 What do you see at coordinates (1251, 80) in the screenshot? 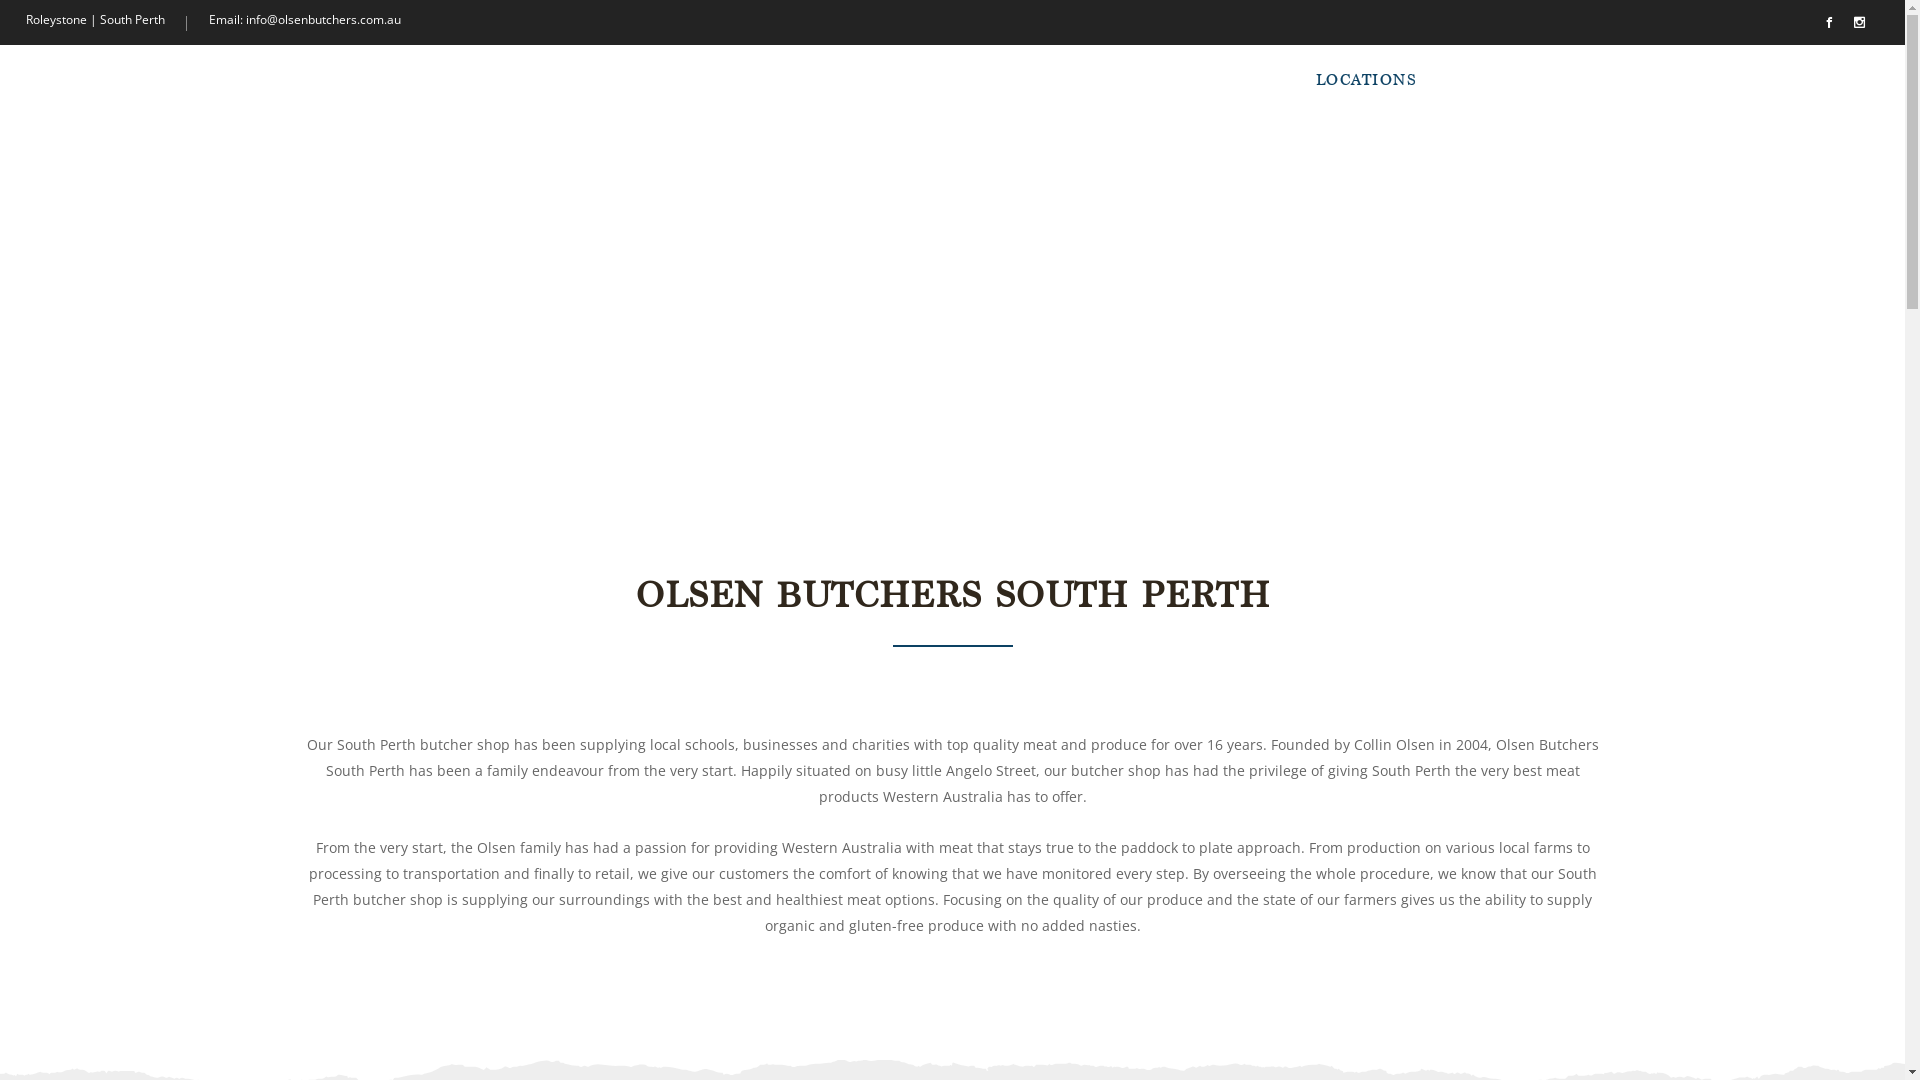
I see `ABOUT` at bounding box center [1251, 80].